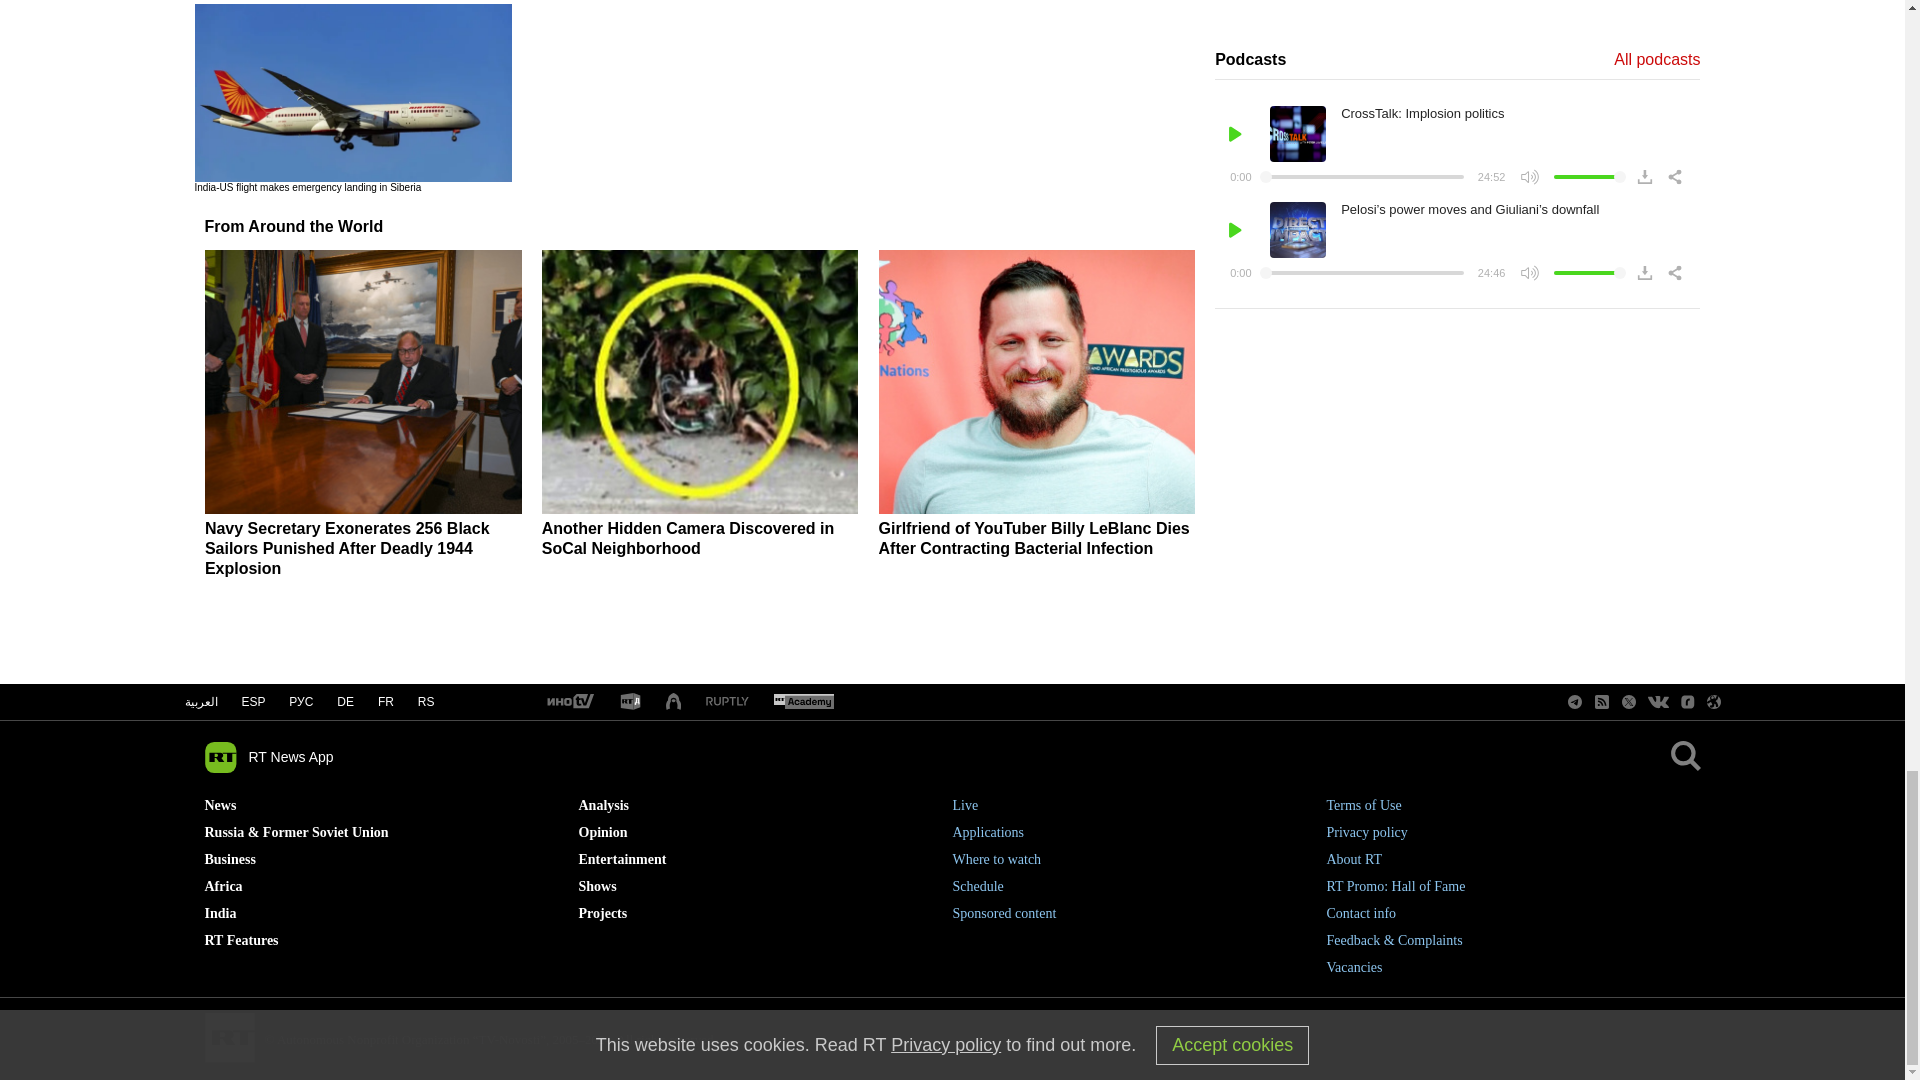 Image resolution: width=1920 pixels, height=1080 pixels. I want to click on RT , so click(569, 702).